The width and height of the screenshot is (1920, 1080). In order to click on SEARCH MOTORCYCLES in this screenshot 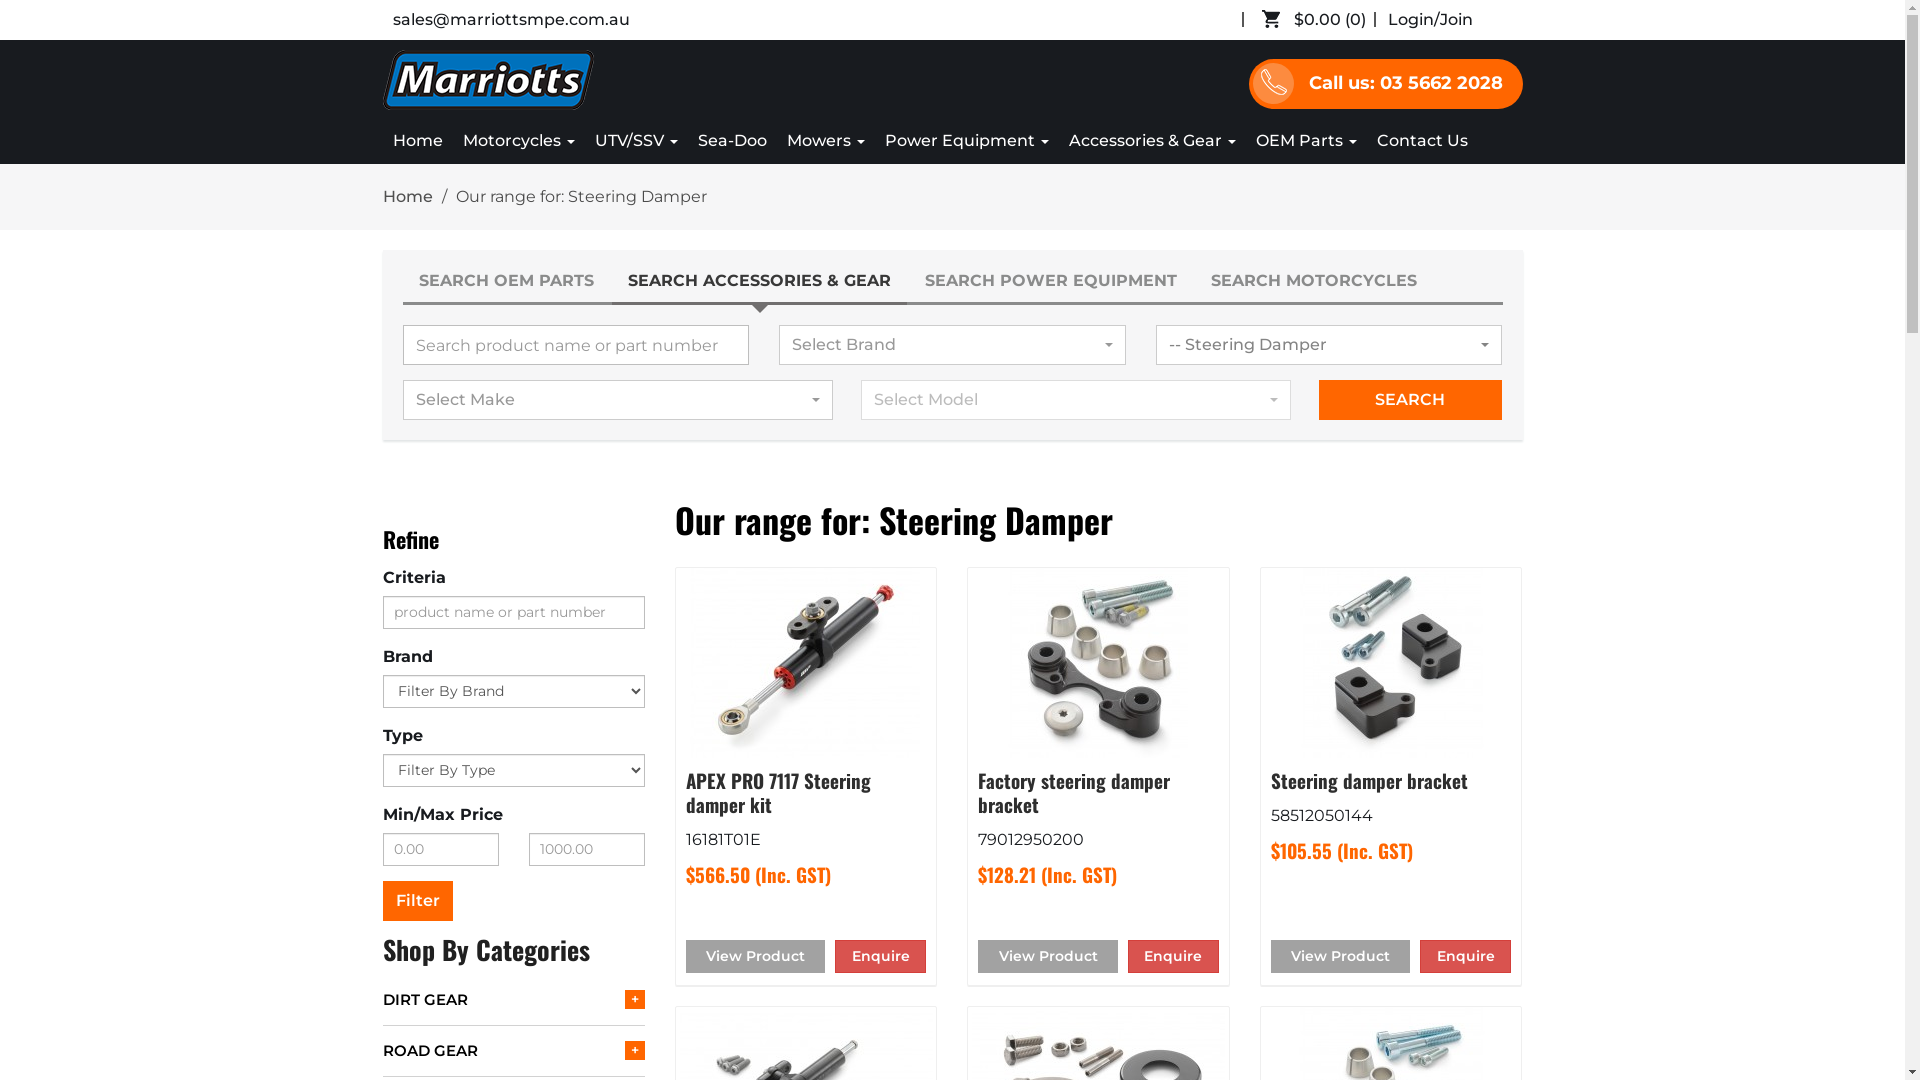, I will do `click(1313, 281)`.